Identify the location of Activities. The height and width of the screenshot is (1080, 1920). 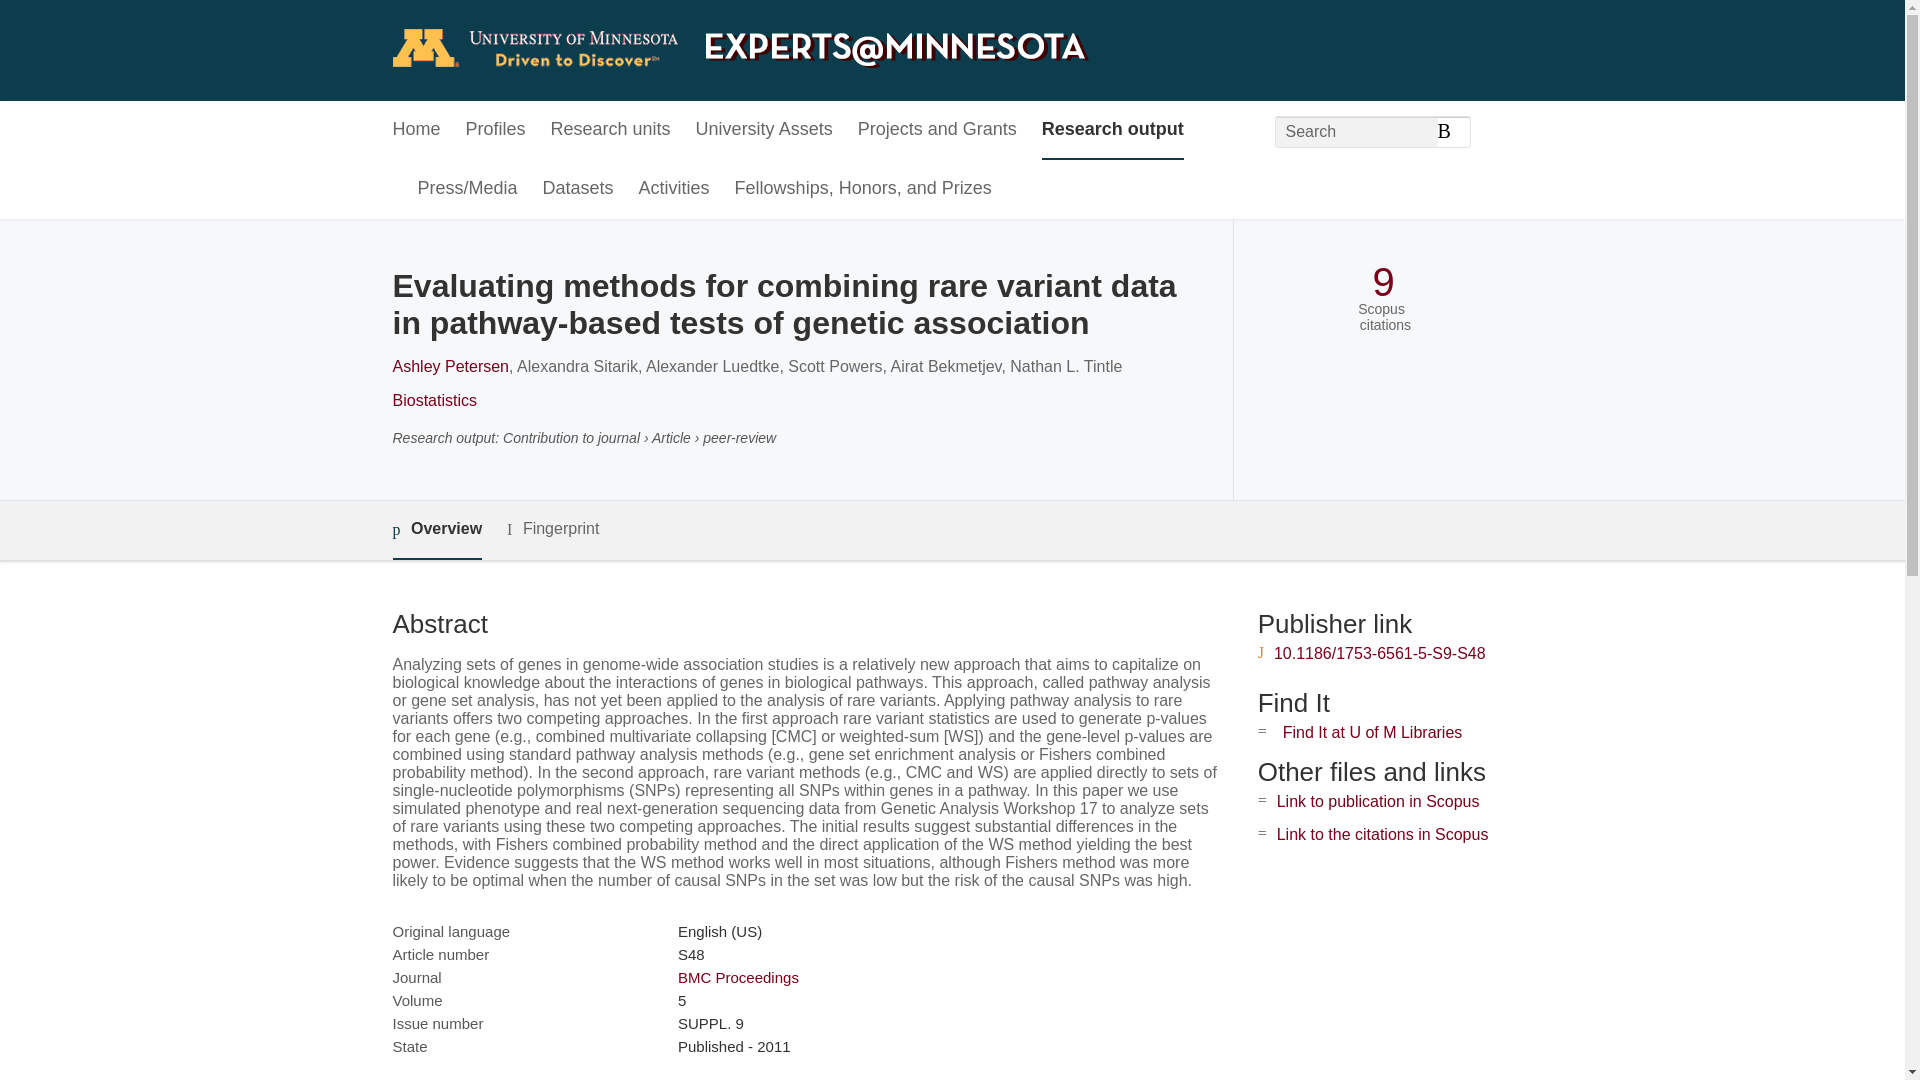
(674, 189).